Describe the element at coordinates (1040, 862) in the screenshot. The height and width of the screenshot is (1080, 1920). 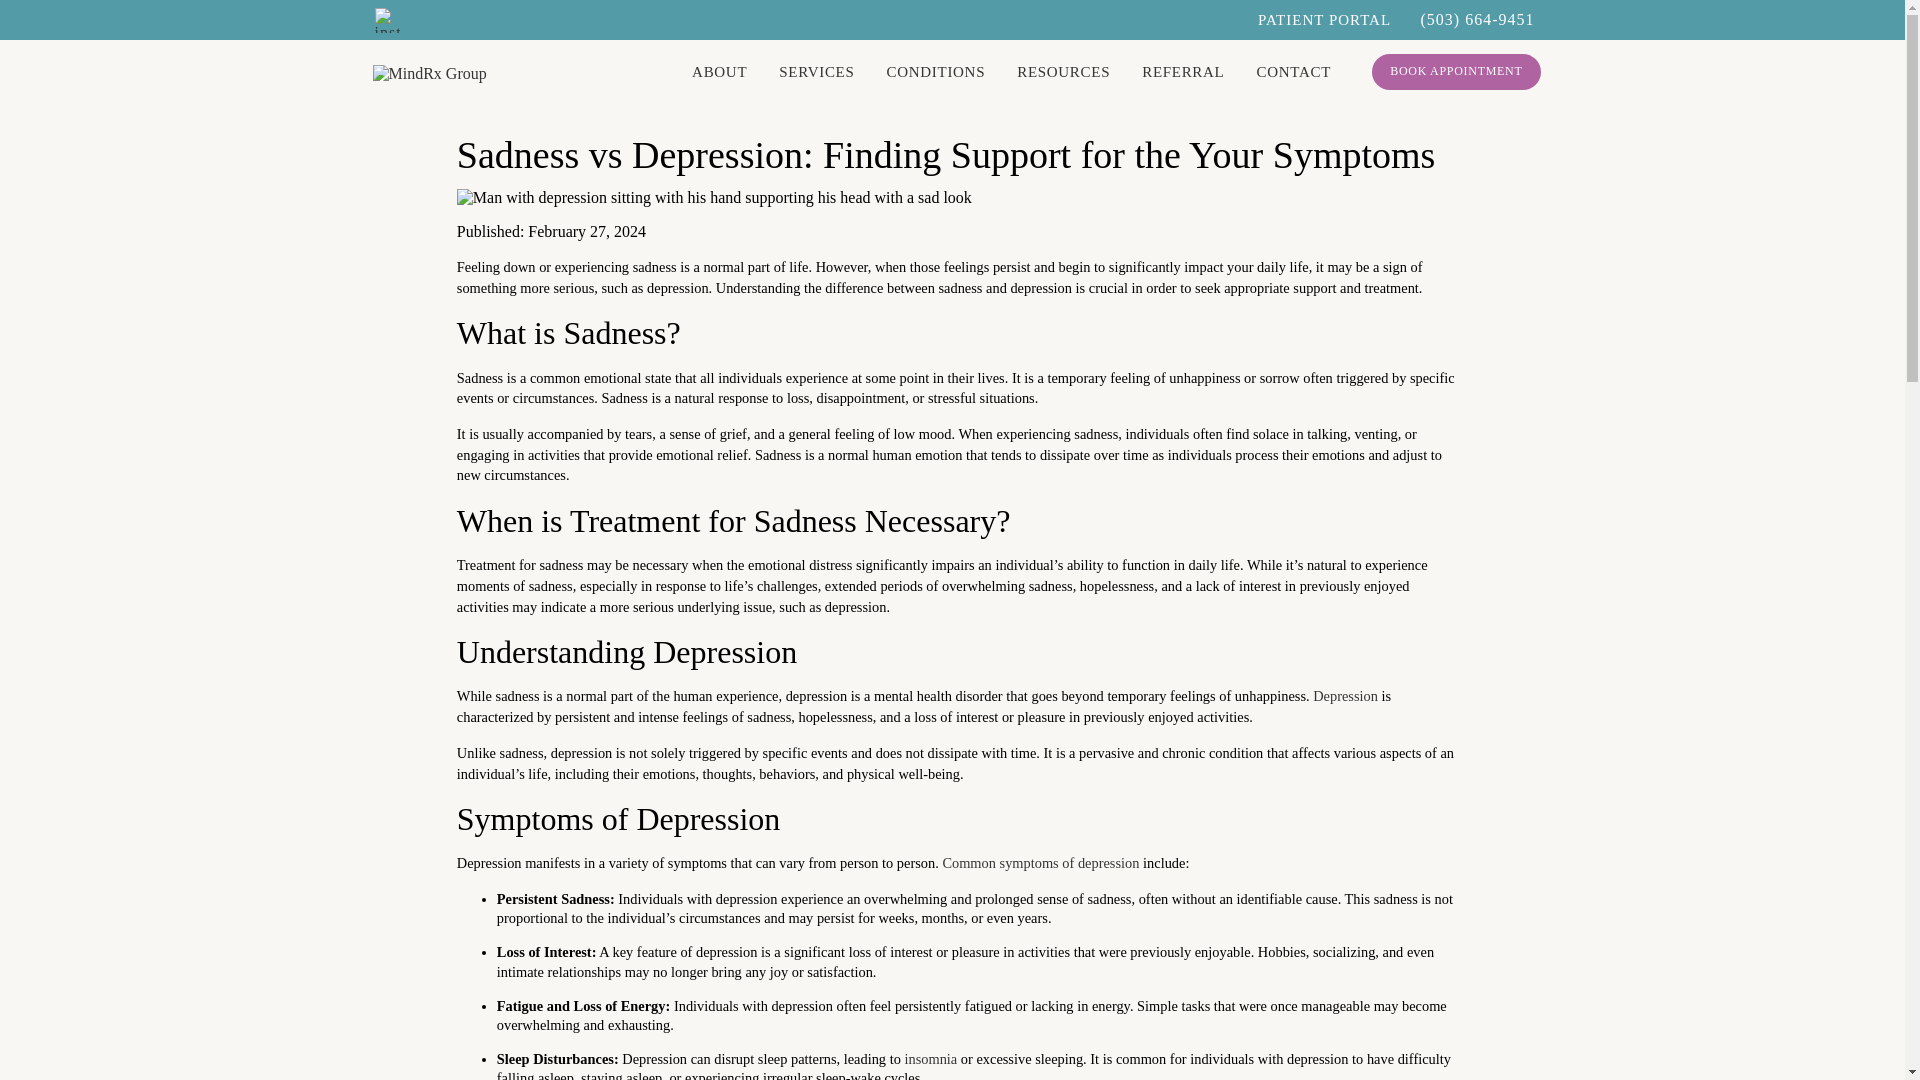
I see `Common symptoms of depression` at that location.